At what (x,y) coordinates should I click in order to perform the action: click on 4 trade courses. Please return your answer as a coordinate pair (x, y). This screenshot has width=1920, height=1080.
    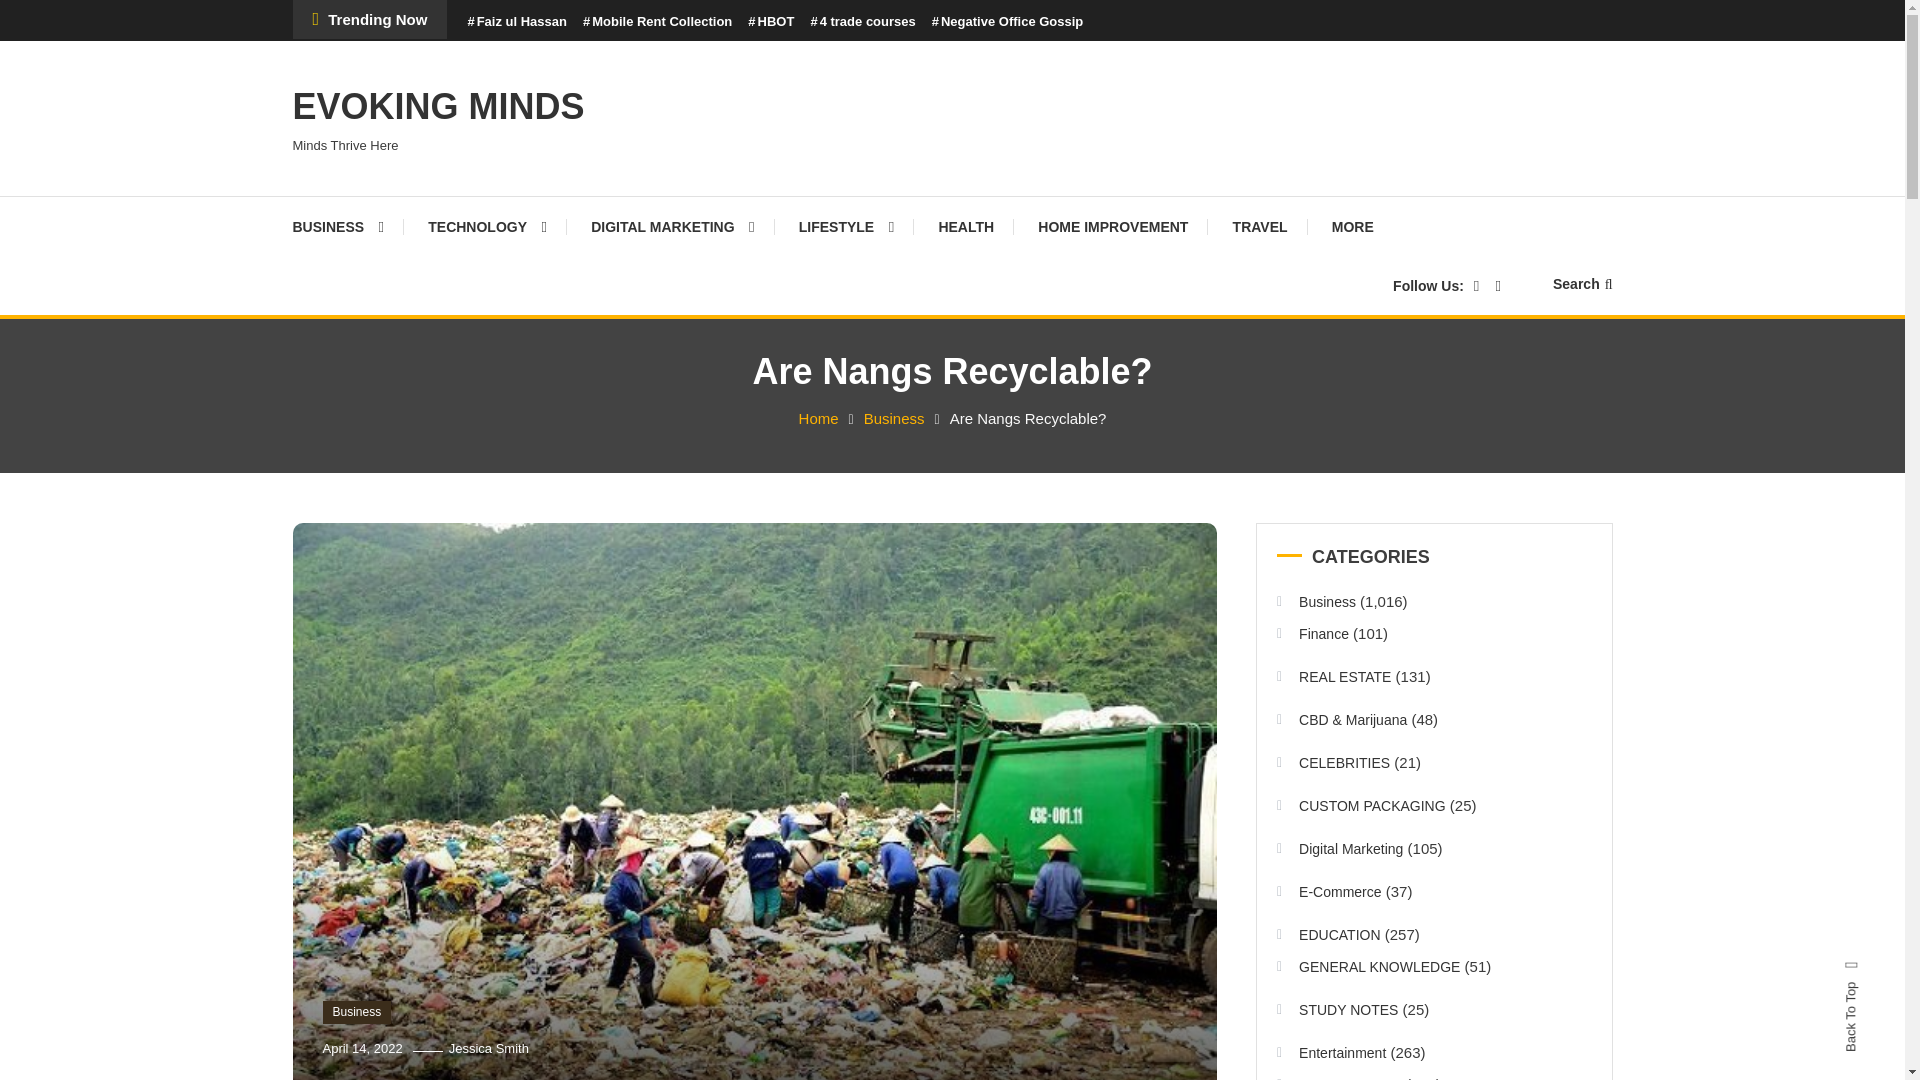
    Looking at the image, I should click on (862, 22).